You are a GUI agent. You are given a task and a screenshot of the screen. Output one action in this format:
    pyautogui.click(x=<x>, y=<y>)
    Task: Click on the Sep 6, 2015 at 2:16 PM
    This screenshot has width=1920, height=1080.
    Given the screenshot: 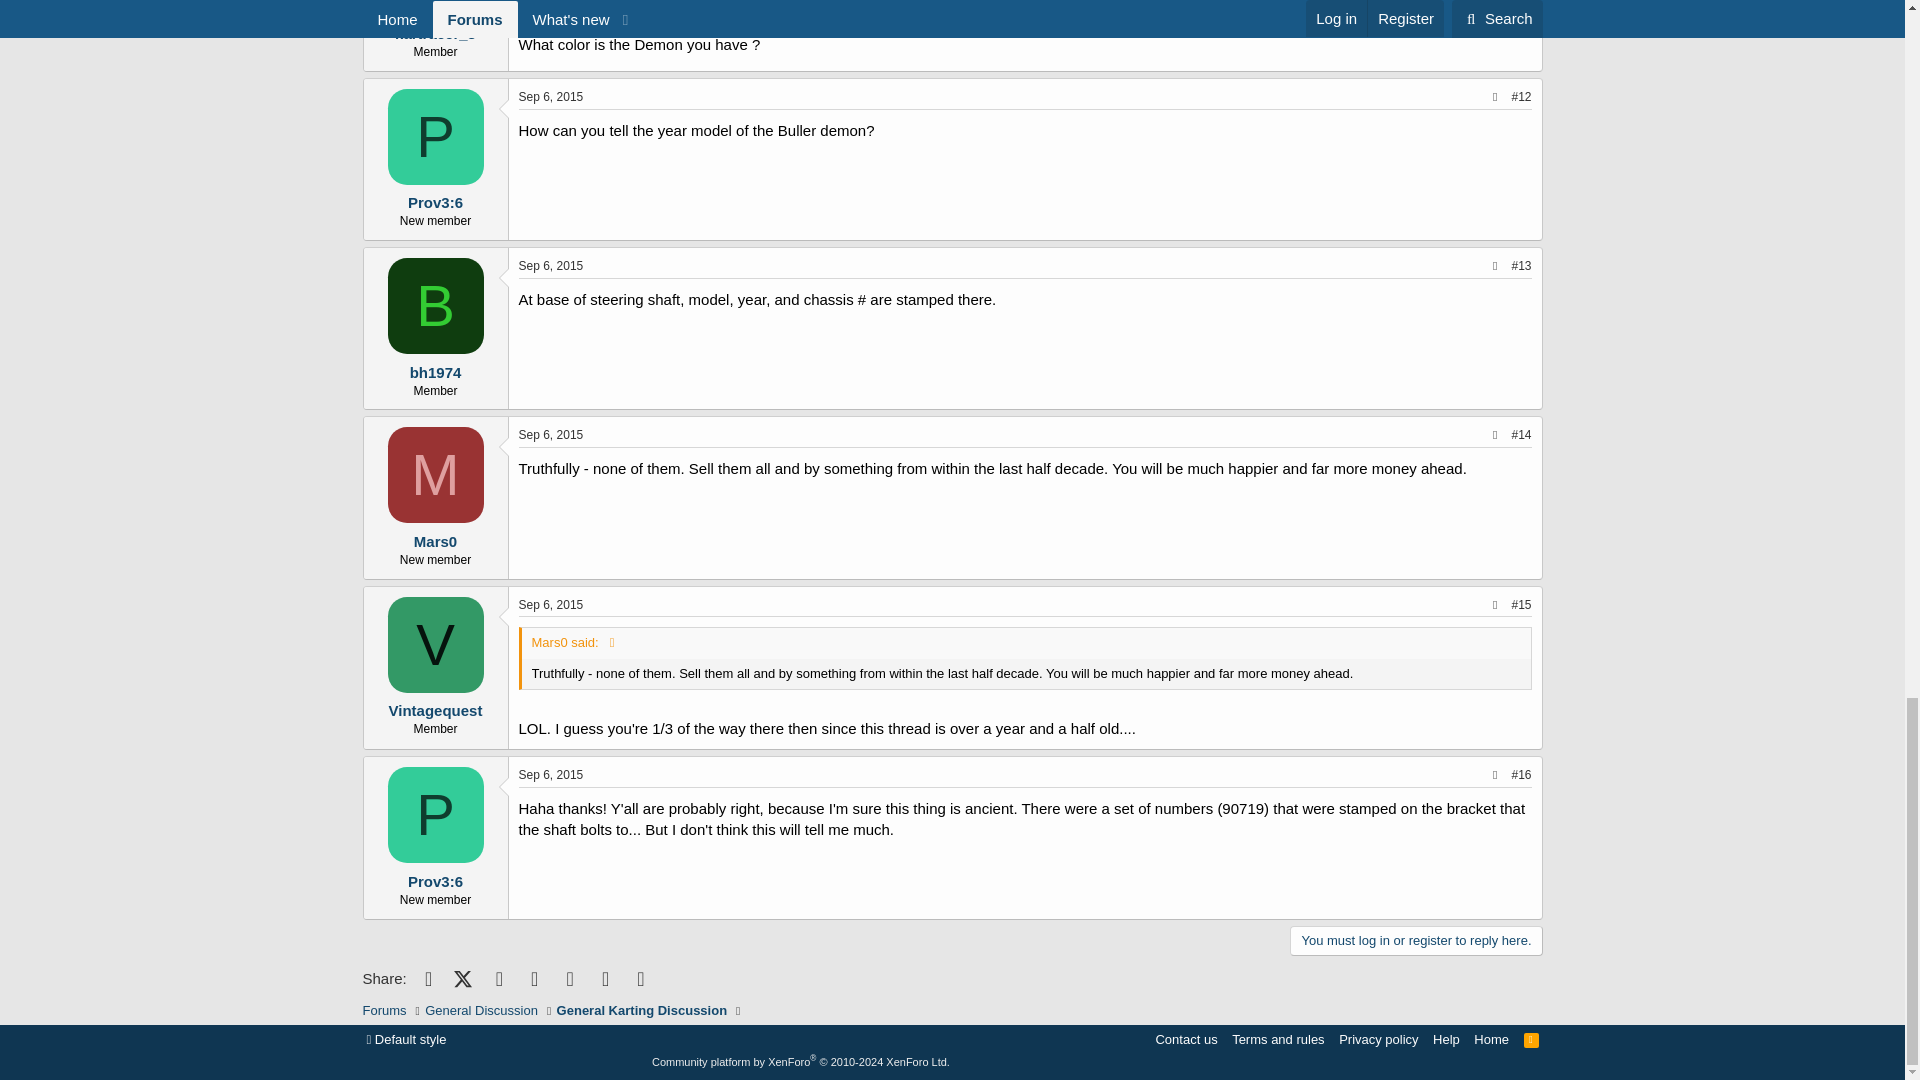 What is the action you would take?
    pyautogui.click(x=550, y=434)
    